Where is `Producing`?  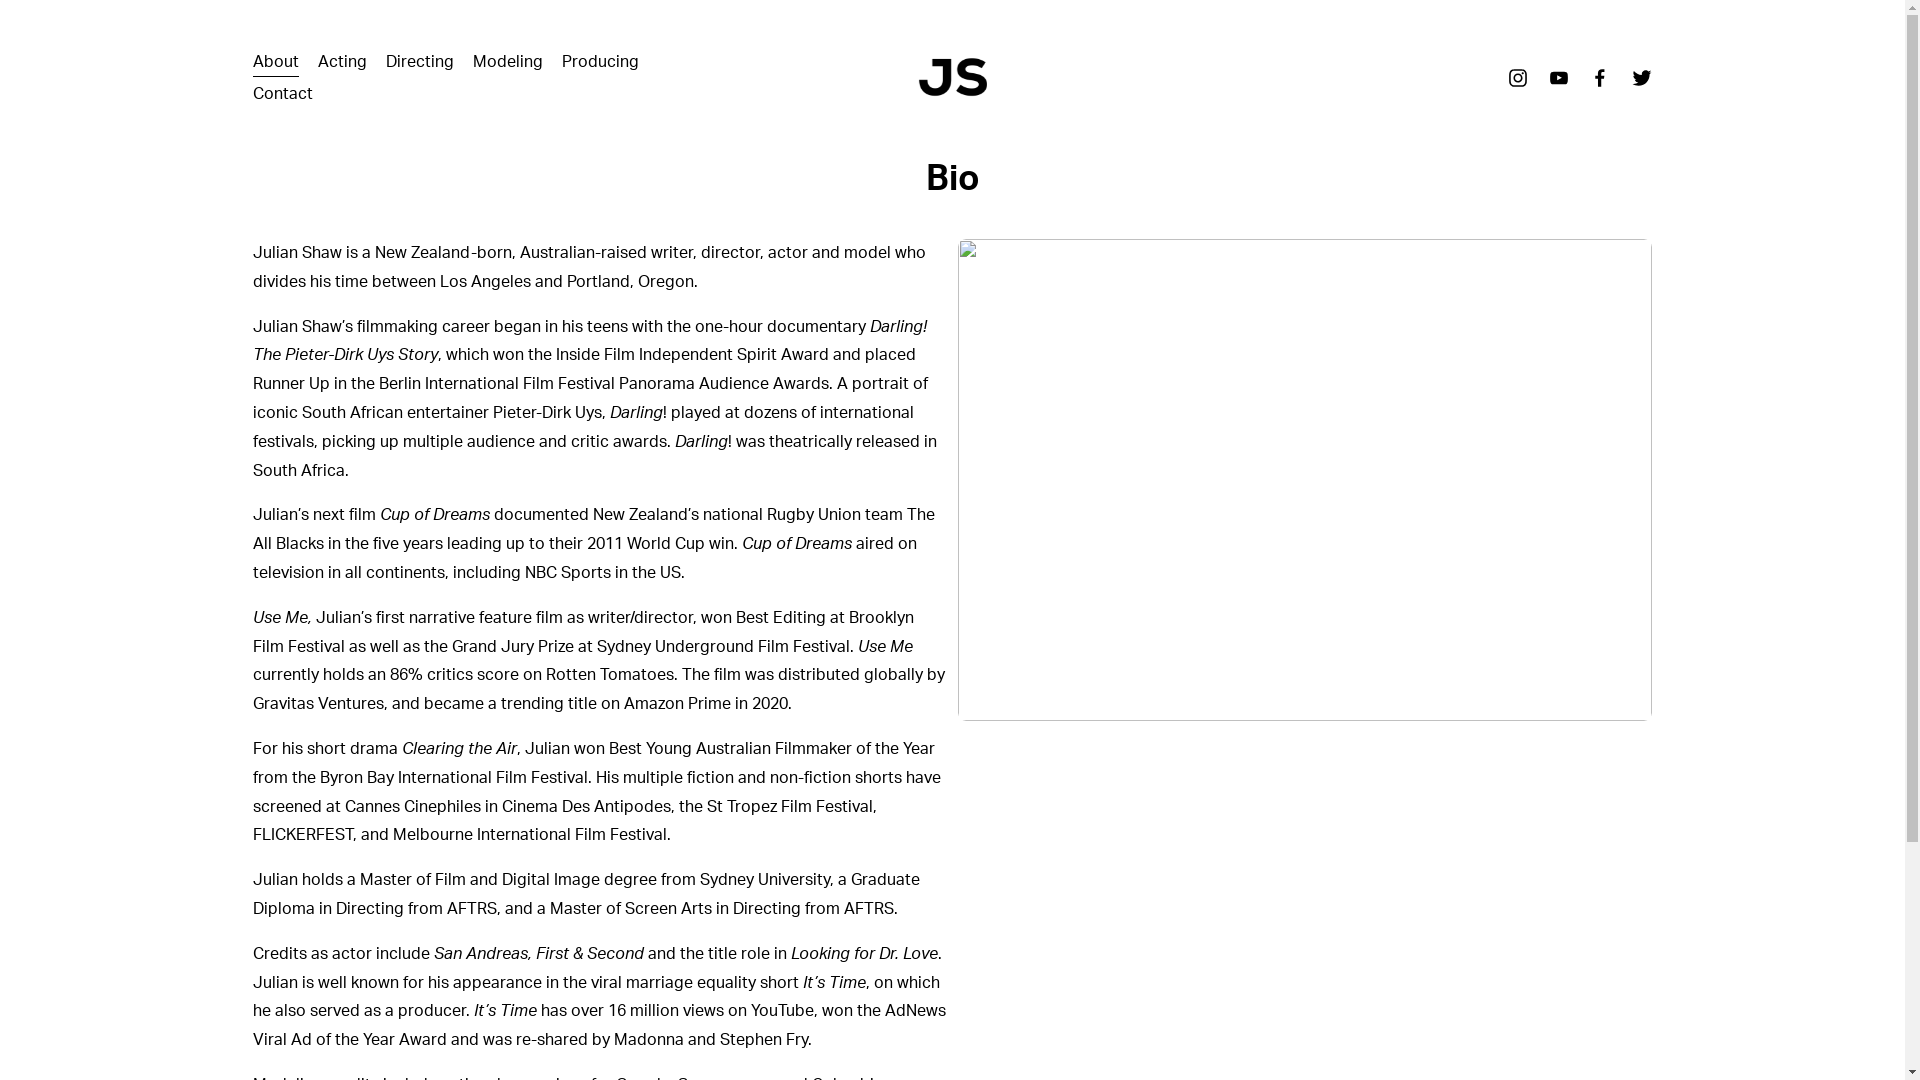
Producing is located at coordinates (600, 62).